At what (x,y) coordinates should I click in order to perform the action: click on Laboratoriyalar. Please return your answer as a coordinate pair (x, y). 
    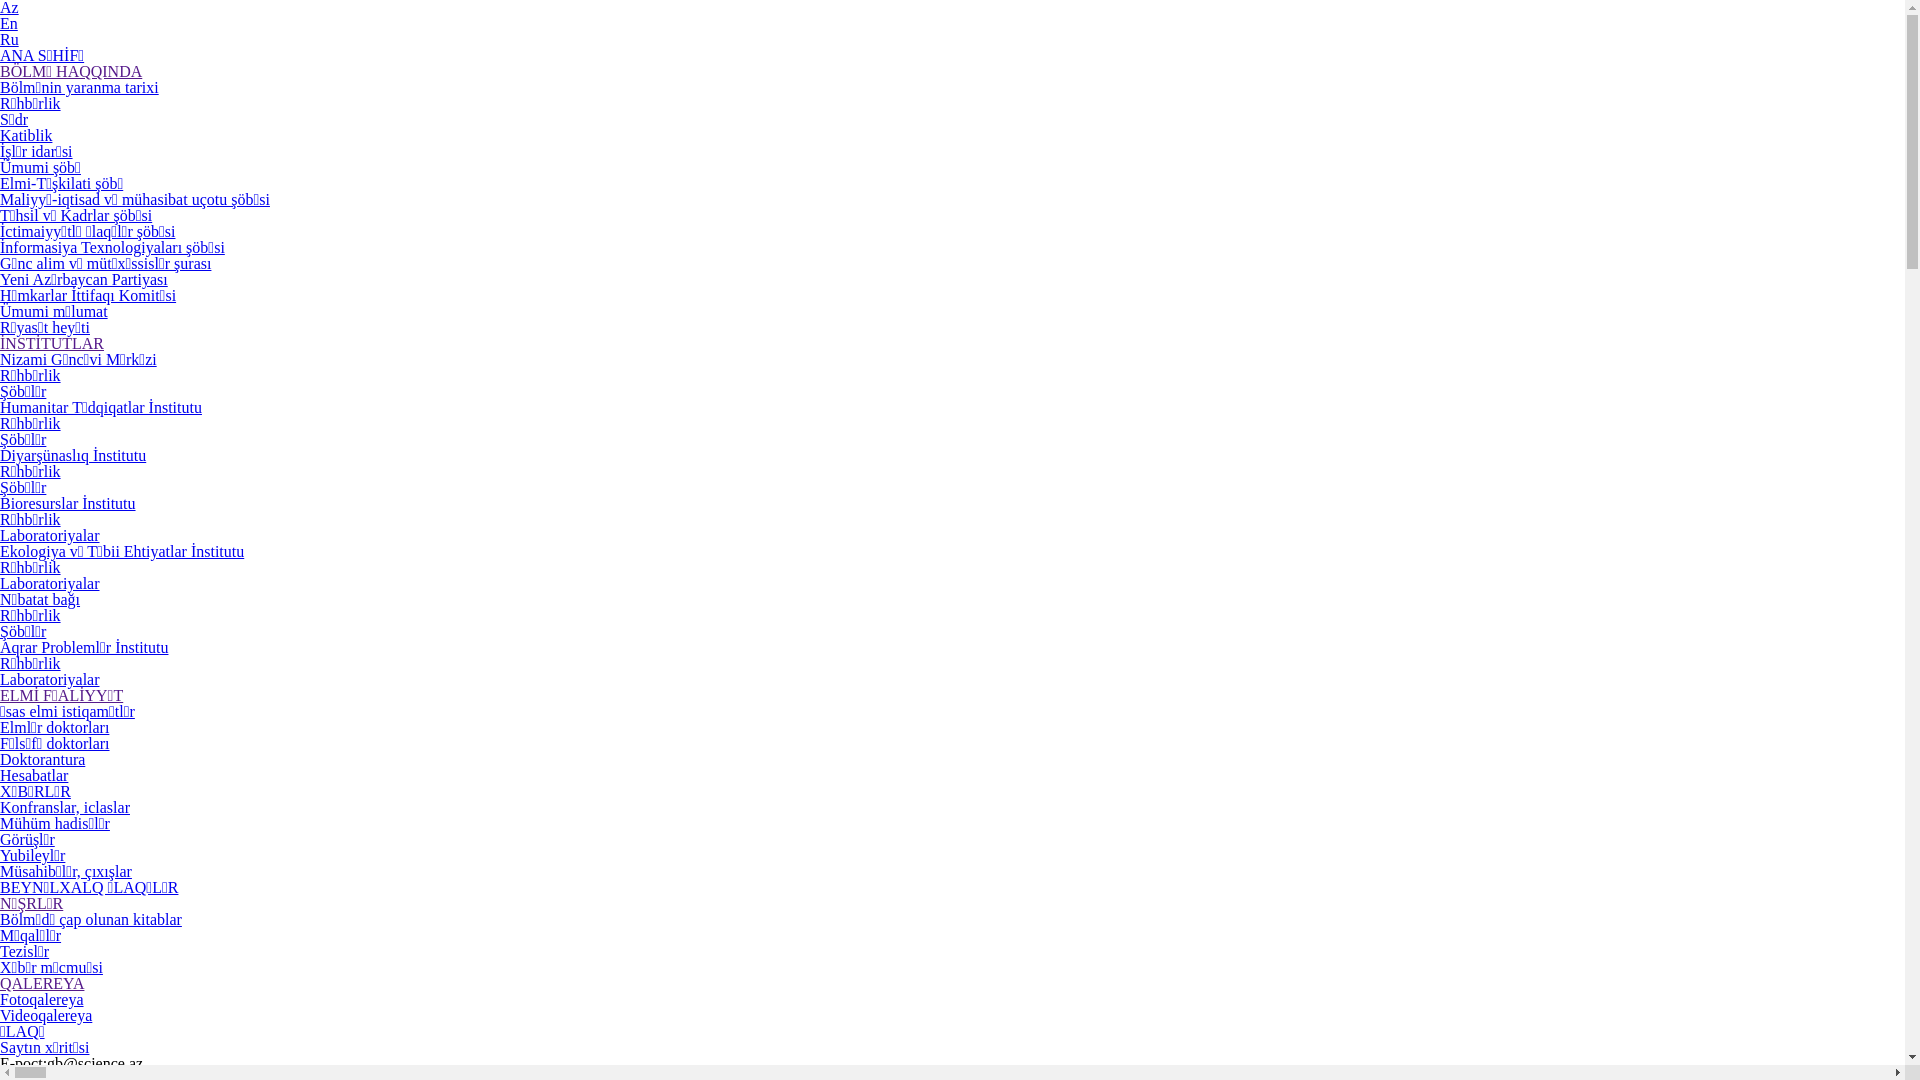
    Looking at the image, I should click on (50, 536).